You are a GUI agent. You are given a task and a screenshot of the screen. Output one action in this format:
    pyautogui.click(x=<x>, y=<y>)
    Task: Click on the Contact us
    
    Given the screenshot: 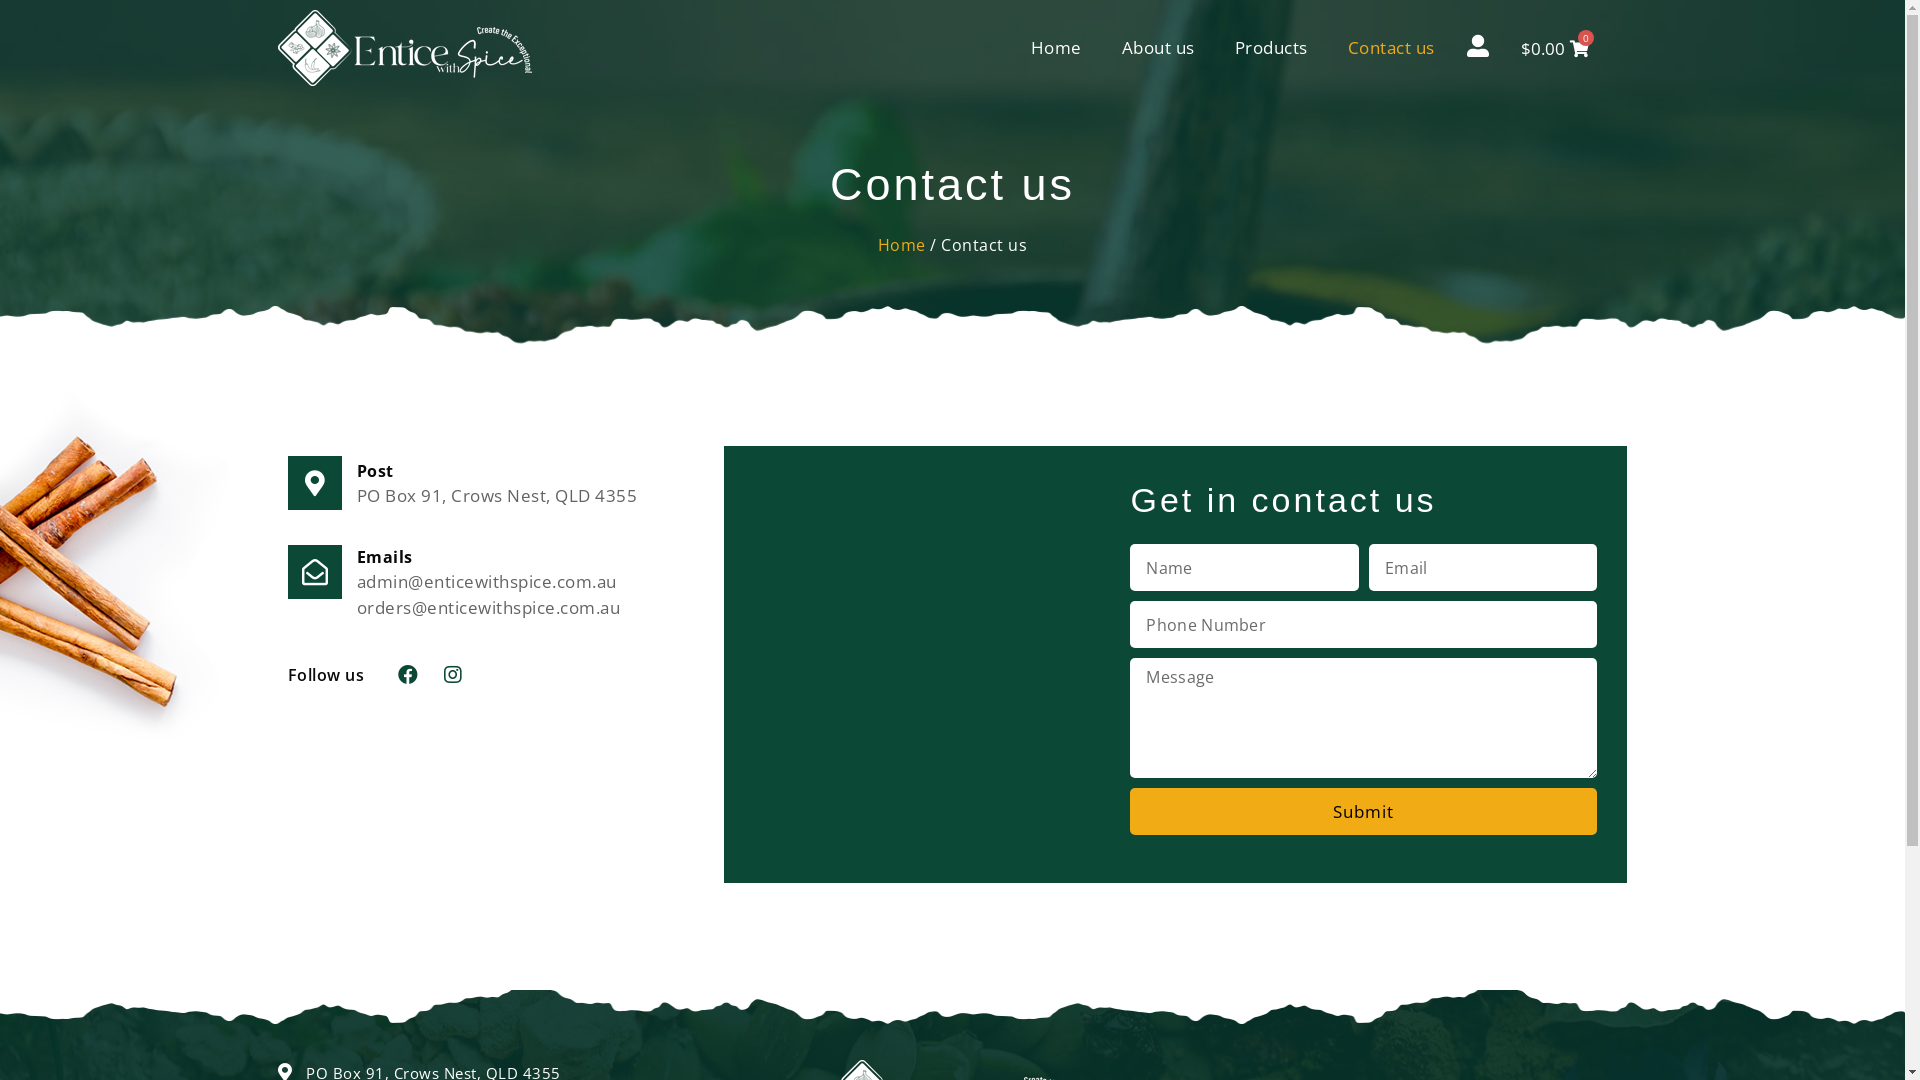 What is the action you would take?
    pyautogui.click(x=1392, y=48)
    